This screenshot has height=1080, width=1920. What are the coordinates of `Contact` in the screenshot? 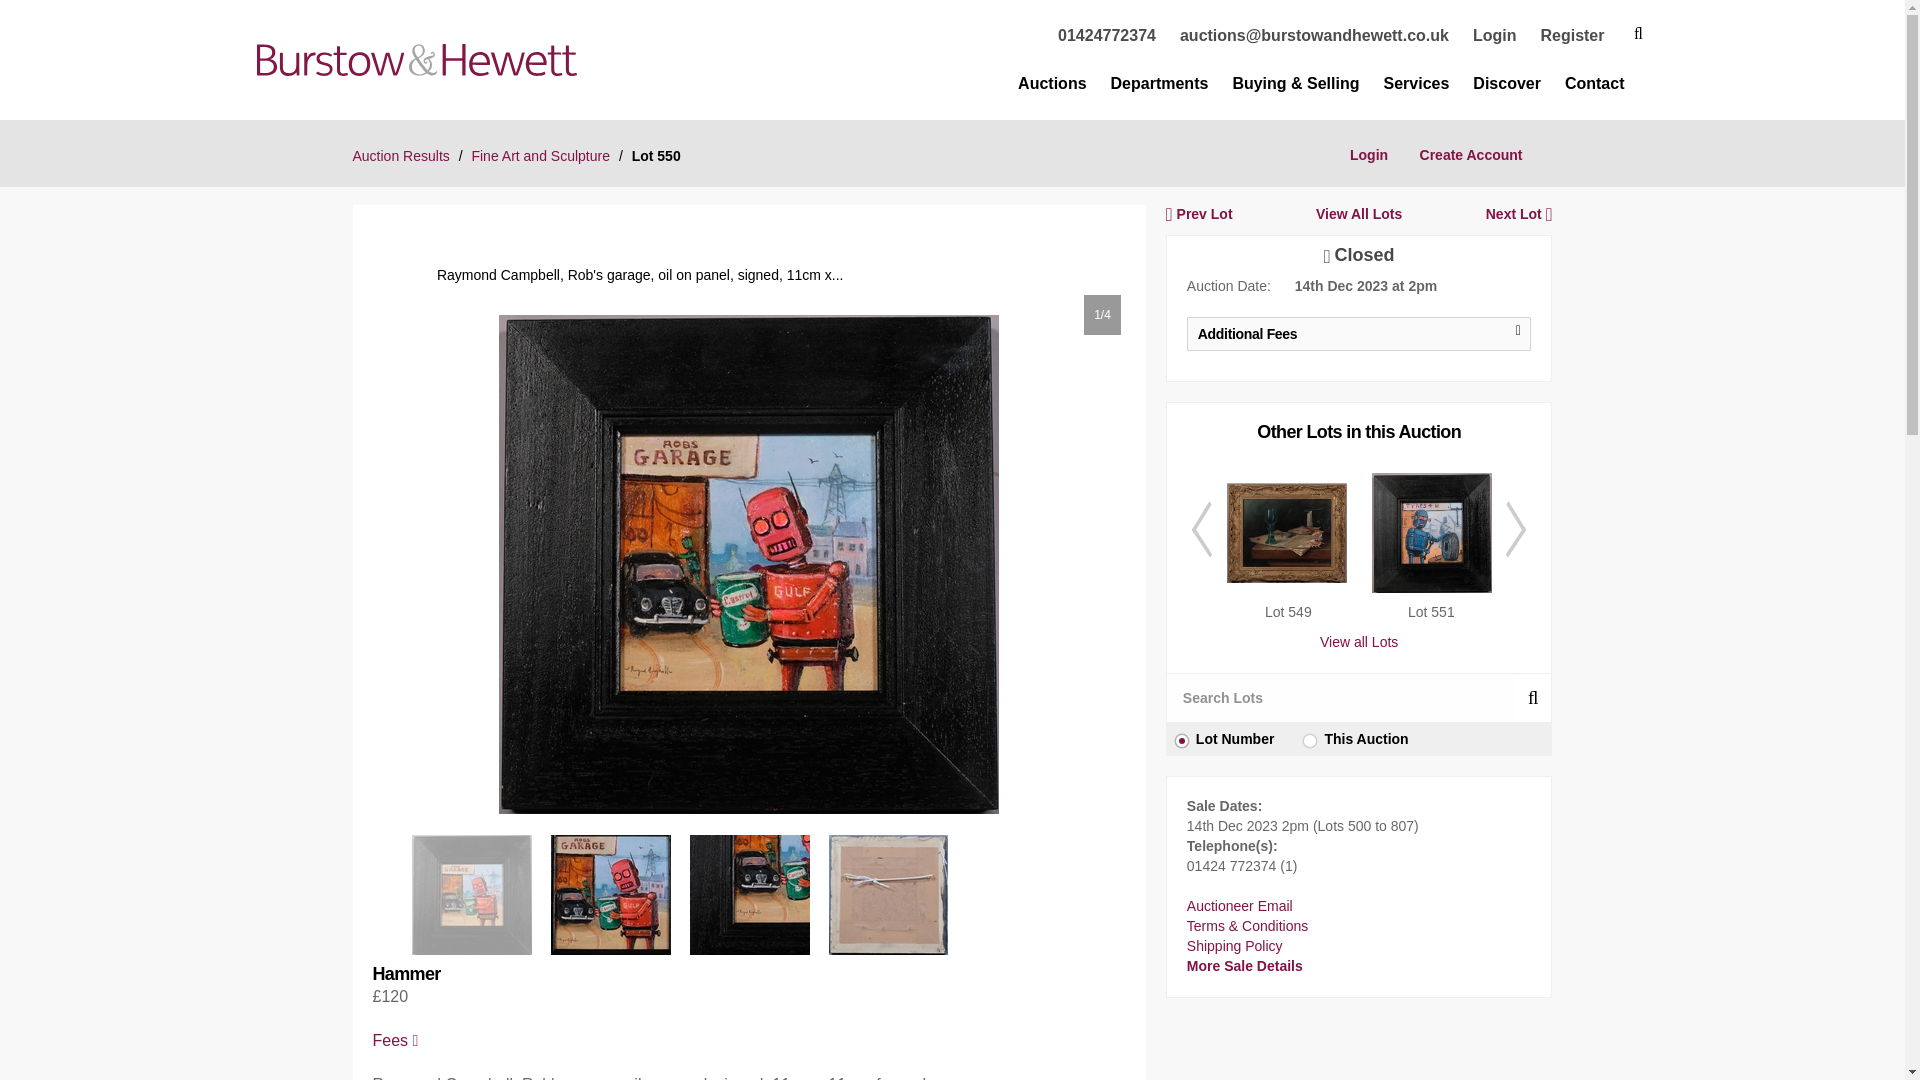 It's located at (1594, 84).